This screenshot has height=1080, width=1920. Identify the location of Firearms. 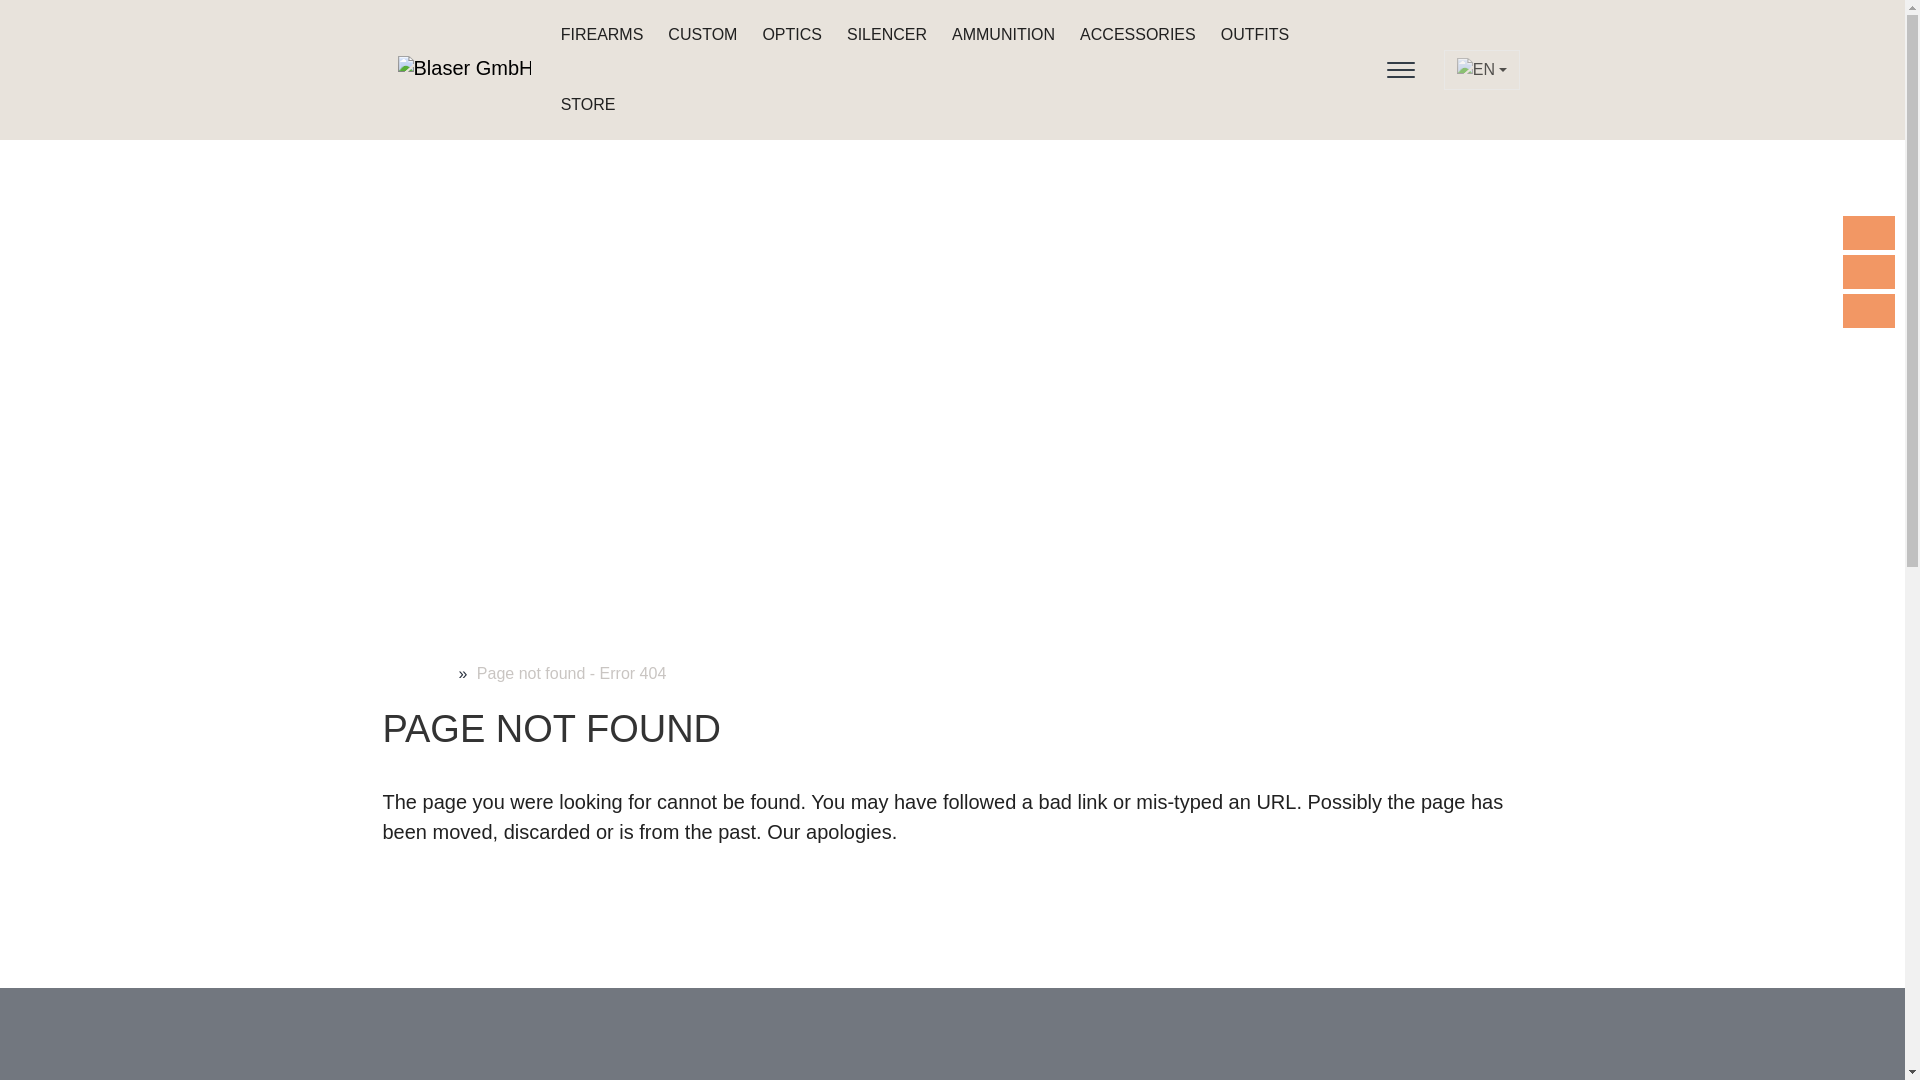
(600, 35).